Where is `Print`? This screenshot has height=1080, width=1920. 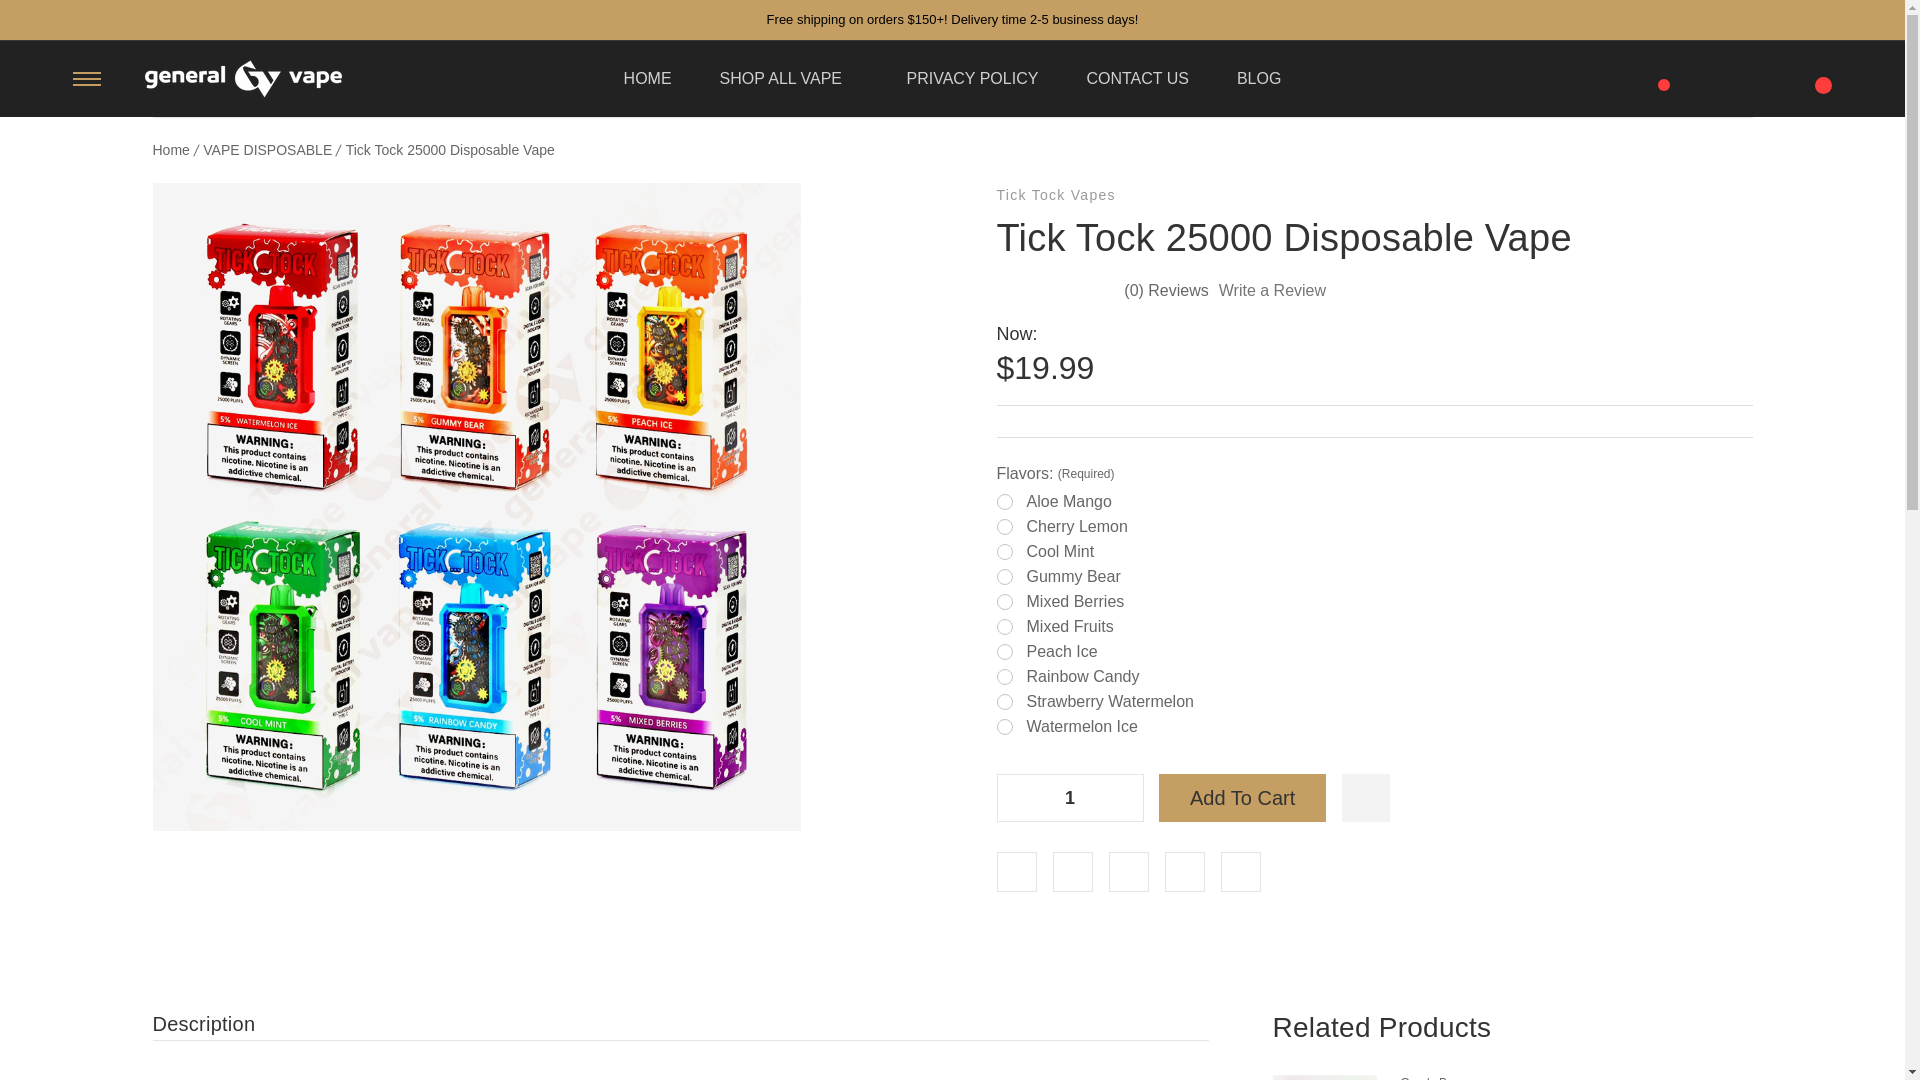
Print is located at coordinates (1128, 872).